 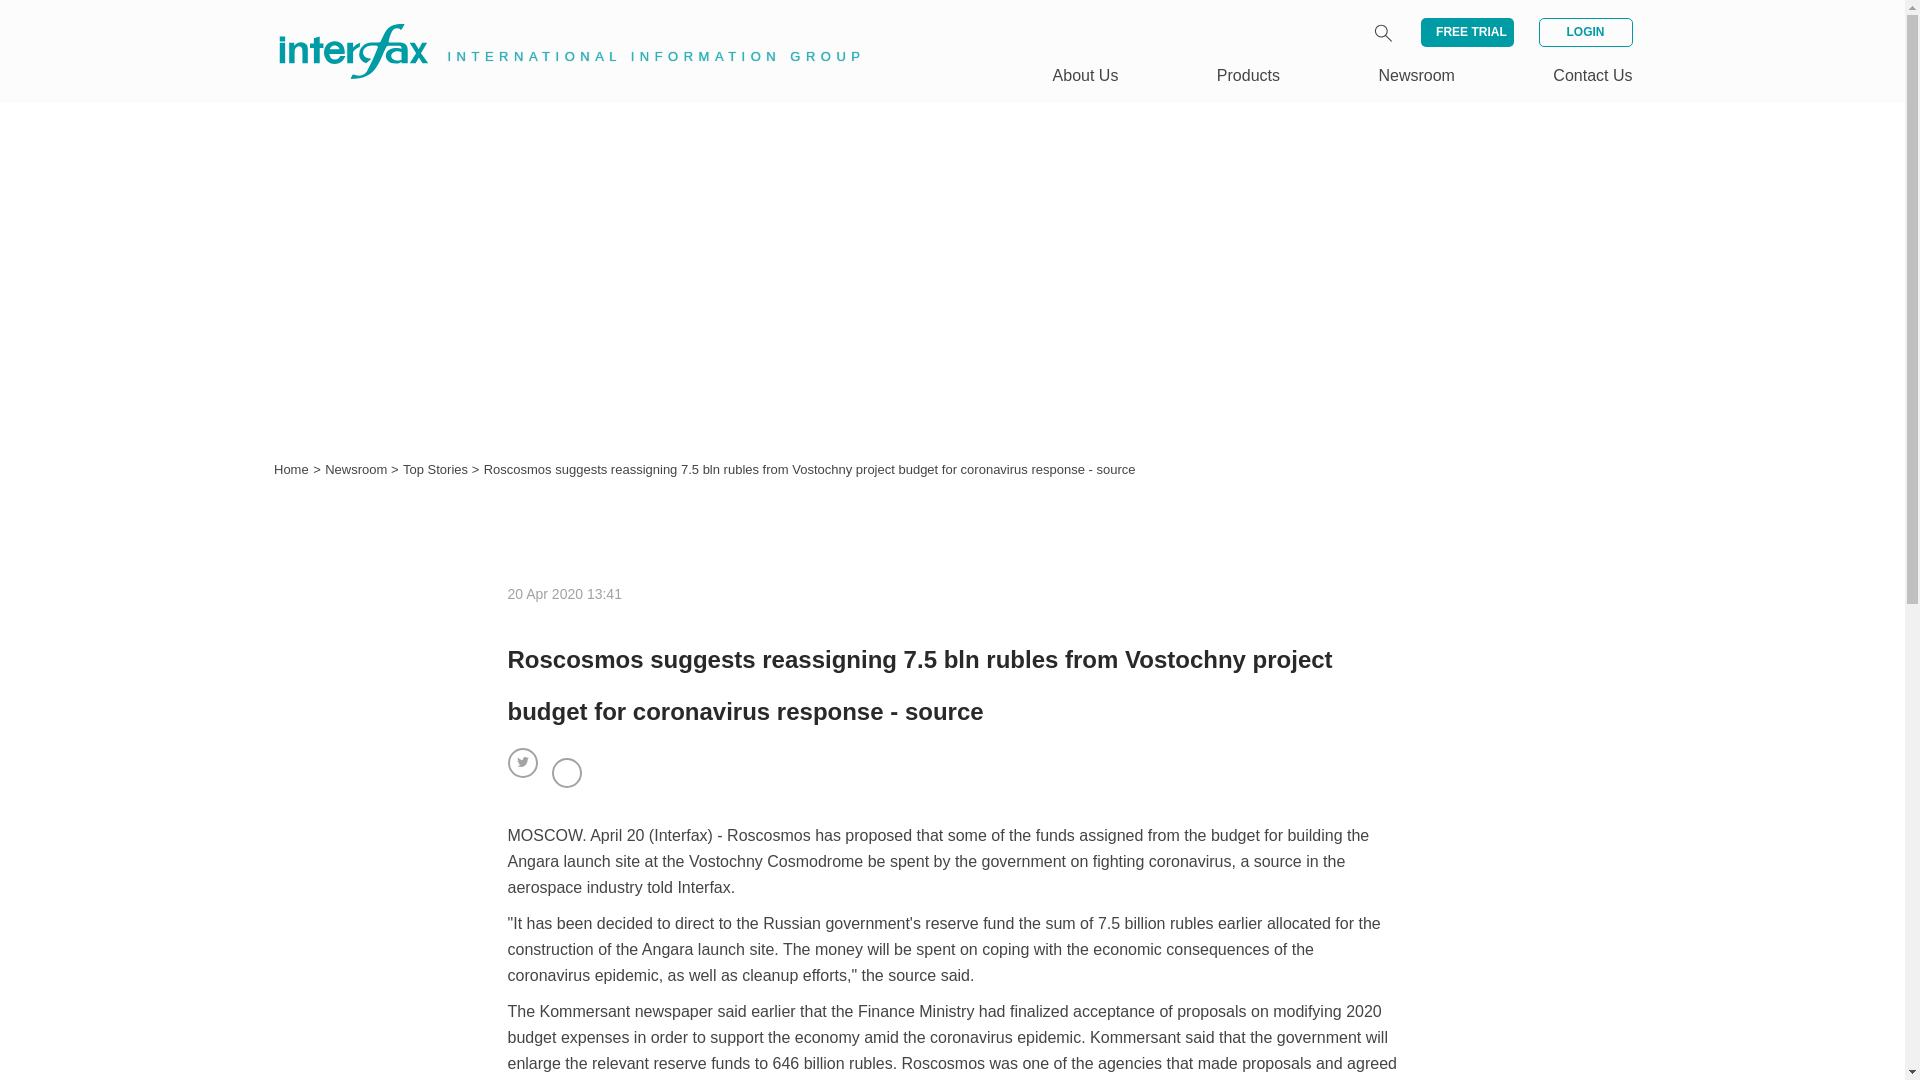 What do you see at coordinates (1584, 32) in the screenshot?
I see `LOGIN` at bounding box center [1584, 32].